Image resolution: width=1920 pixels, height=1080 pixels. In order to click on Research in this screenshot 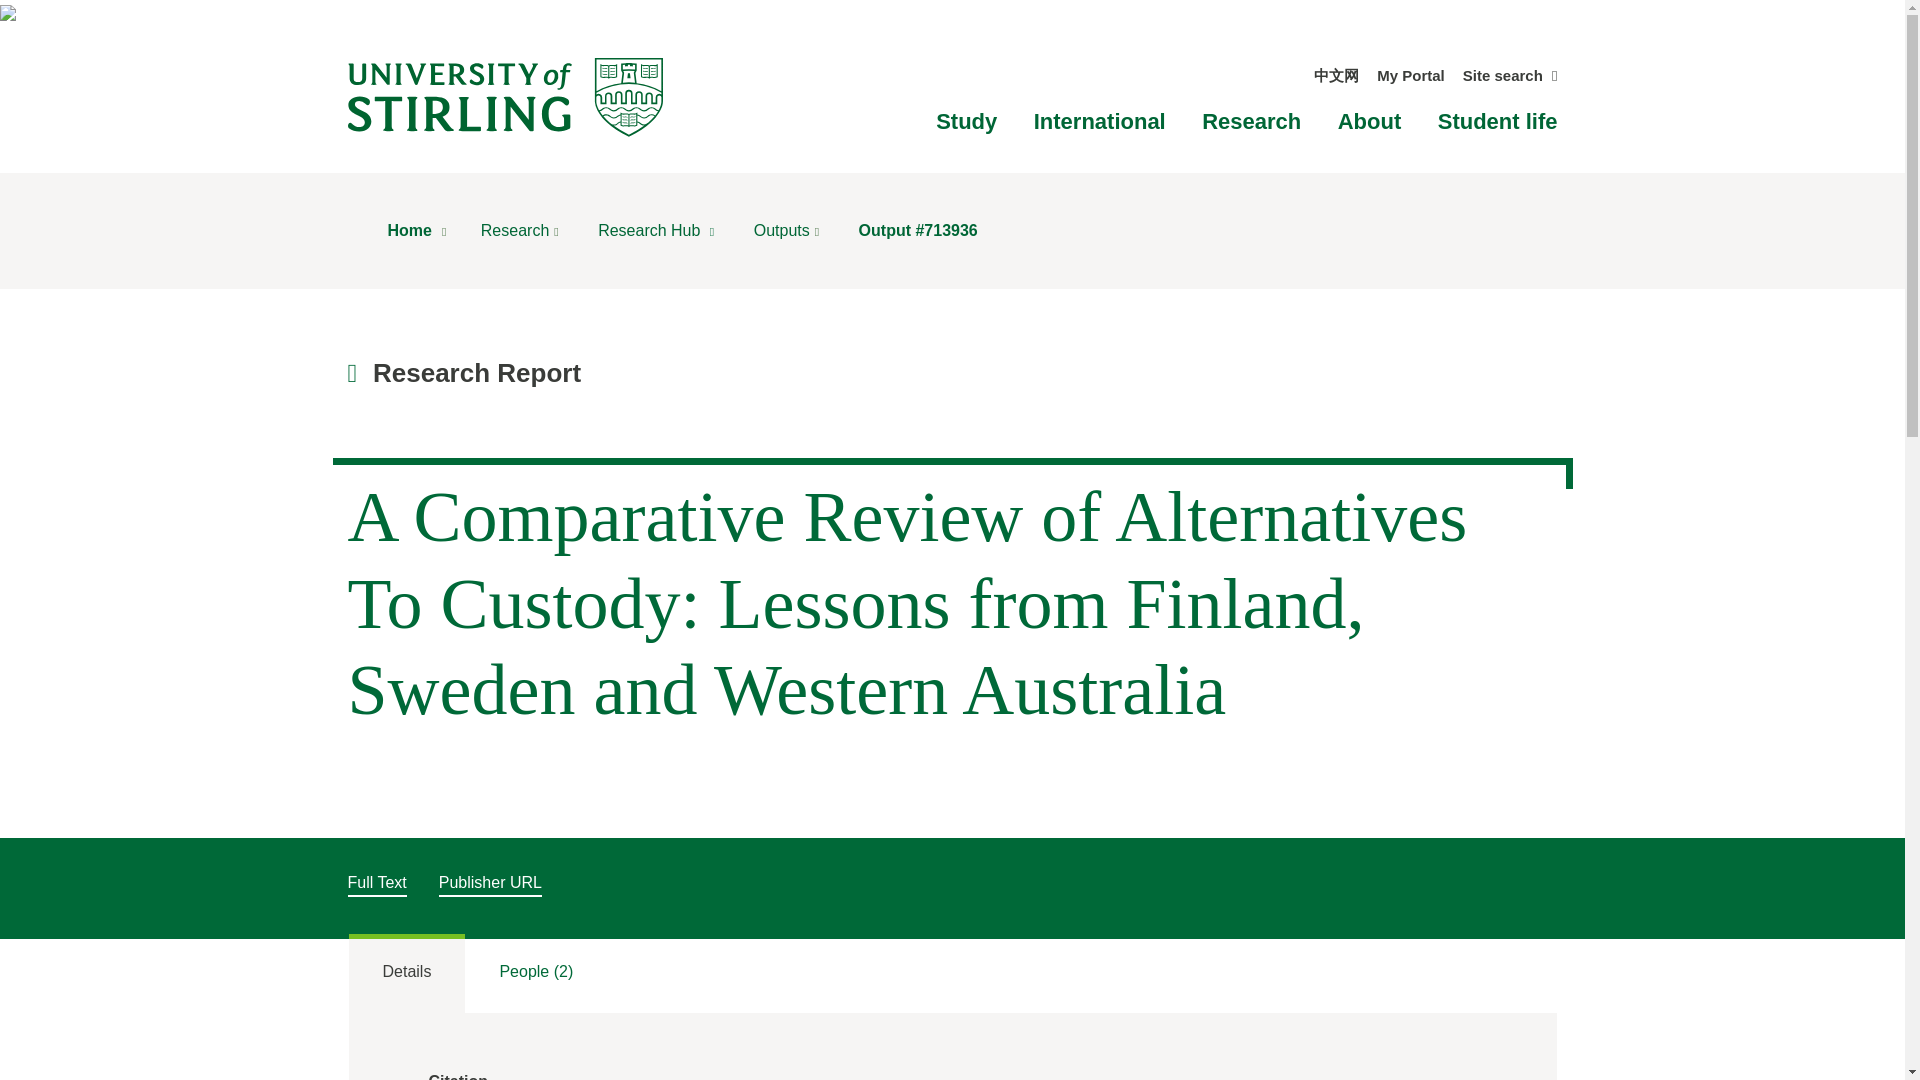, I will do `click(1251, 121)`.